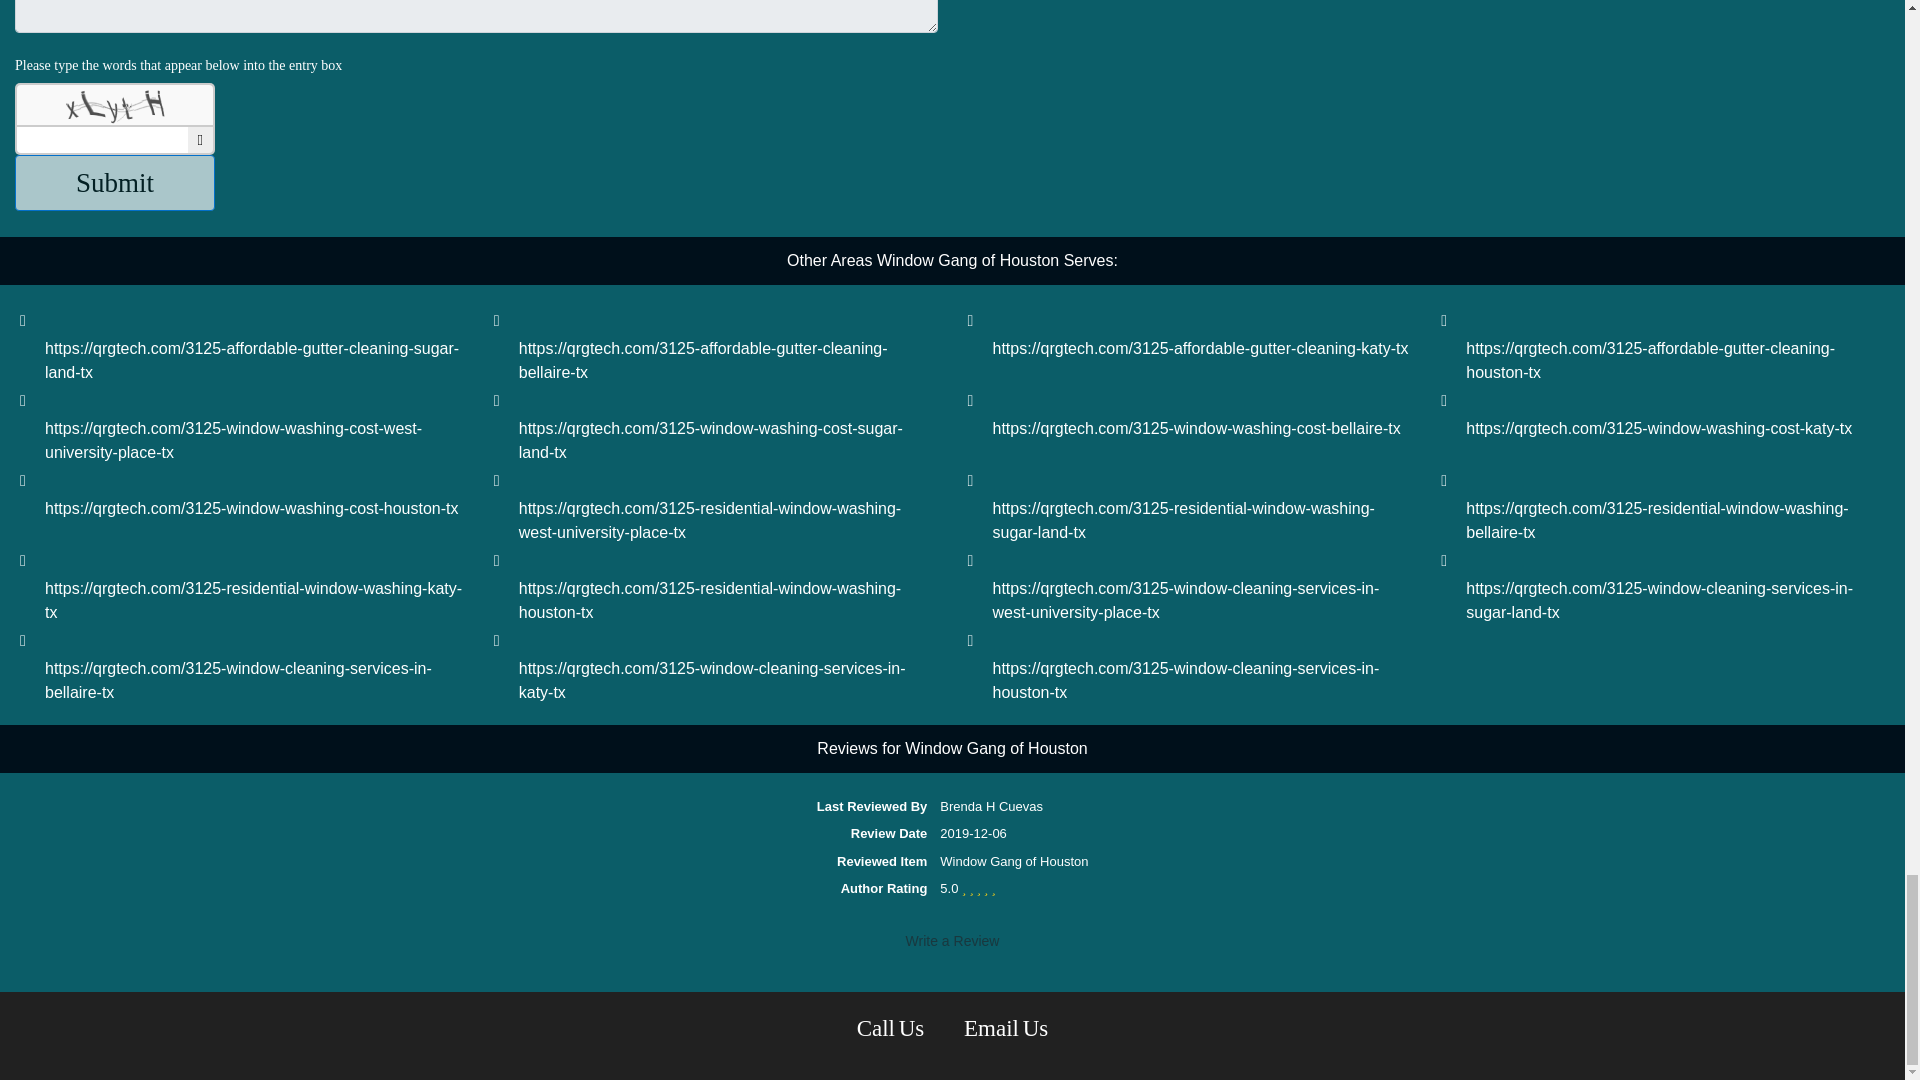 This screenshot has height=1080, width=1920. What do you see at coordinates (115, 183) in the screenshot?
I see `Submit` at bounding box center [115, 183].